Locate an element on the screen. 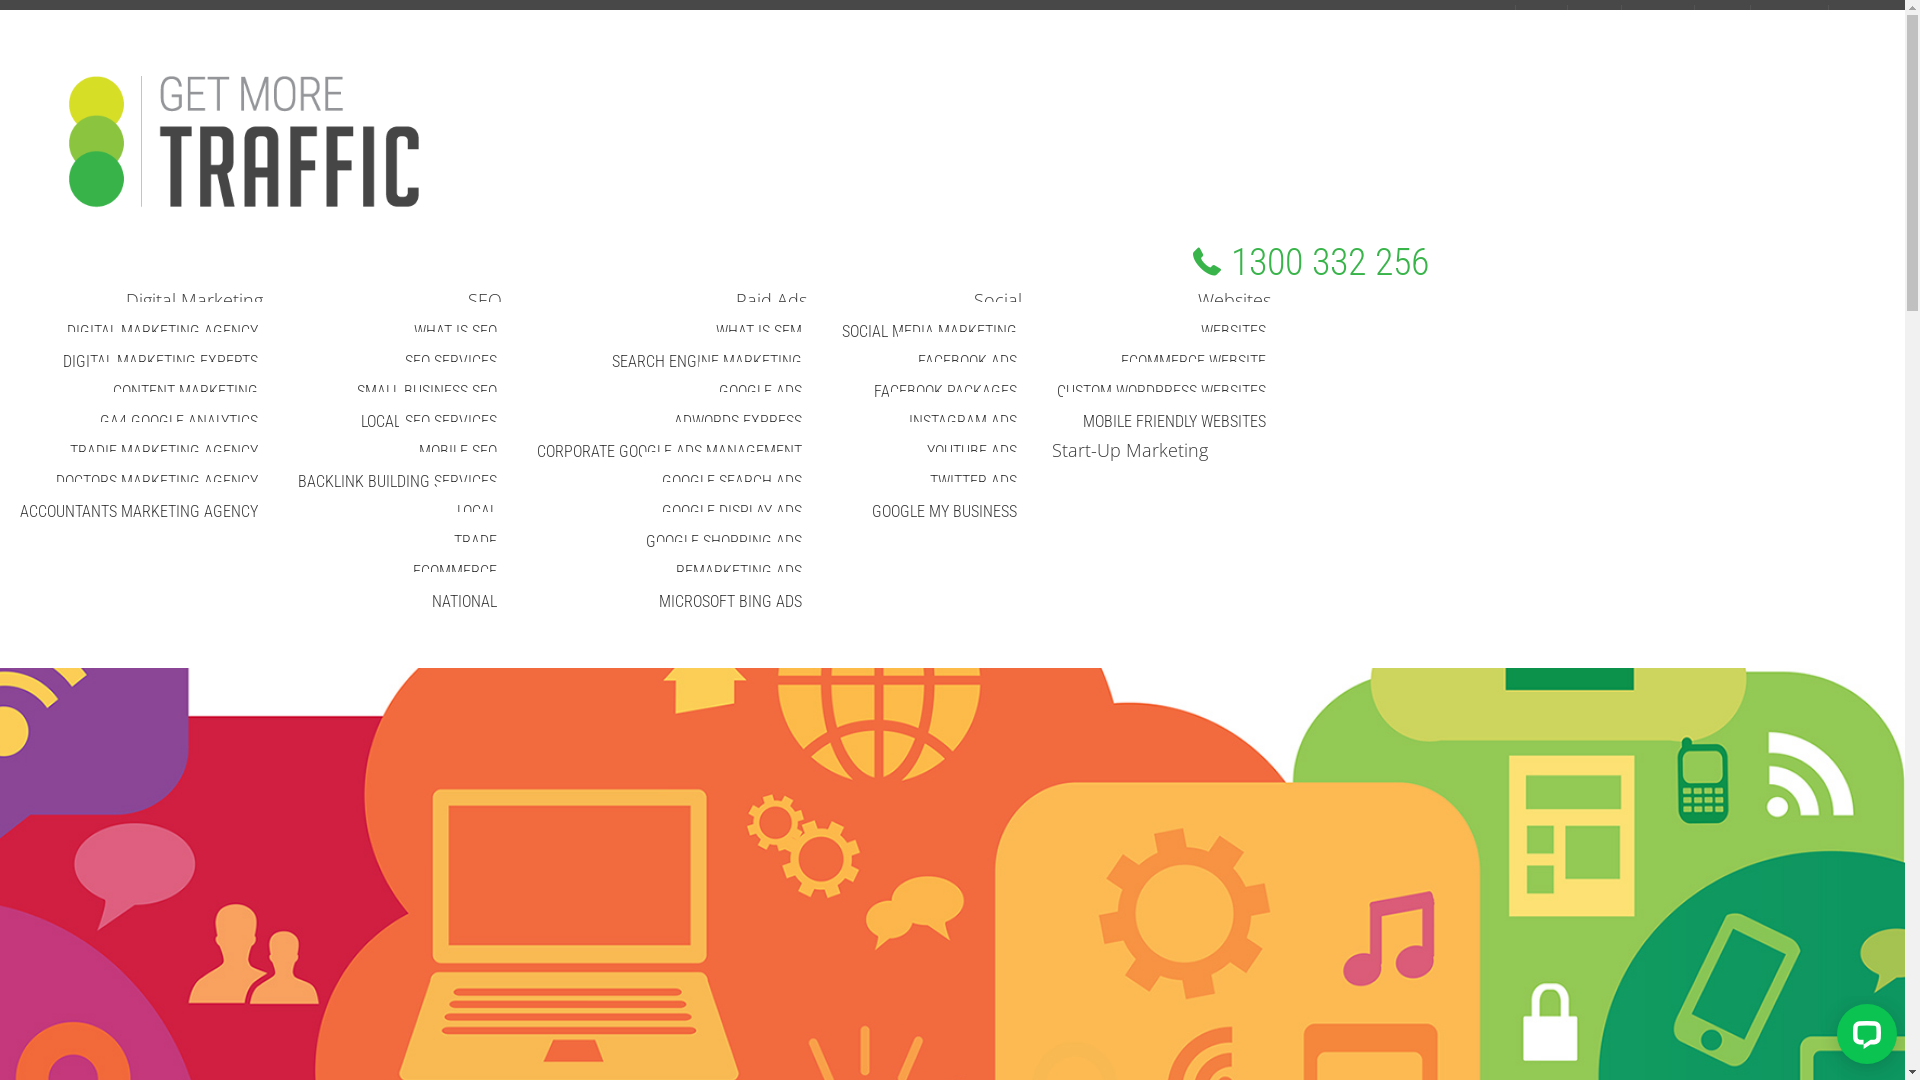 This screenshot has width=1920, height=1080. Careers is located at coordinates (1594, 17).